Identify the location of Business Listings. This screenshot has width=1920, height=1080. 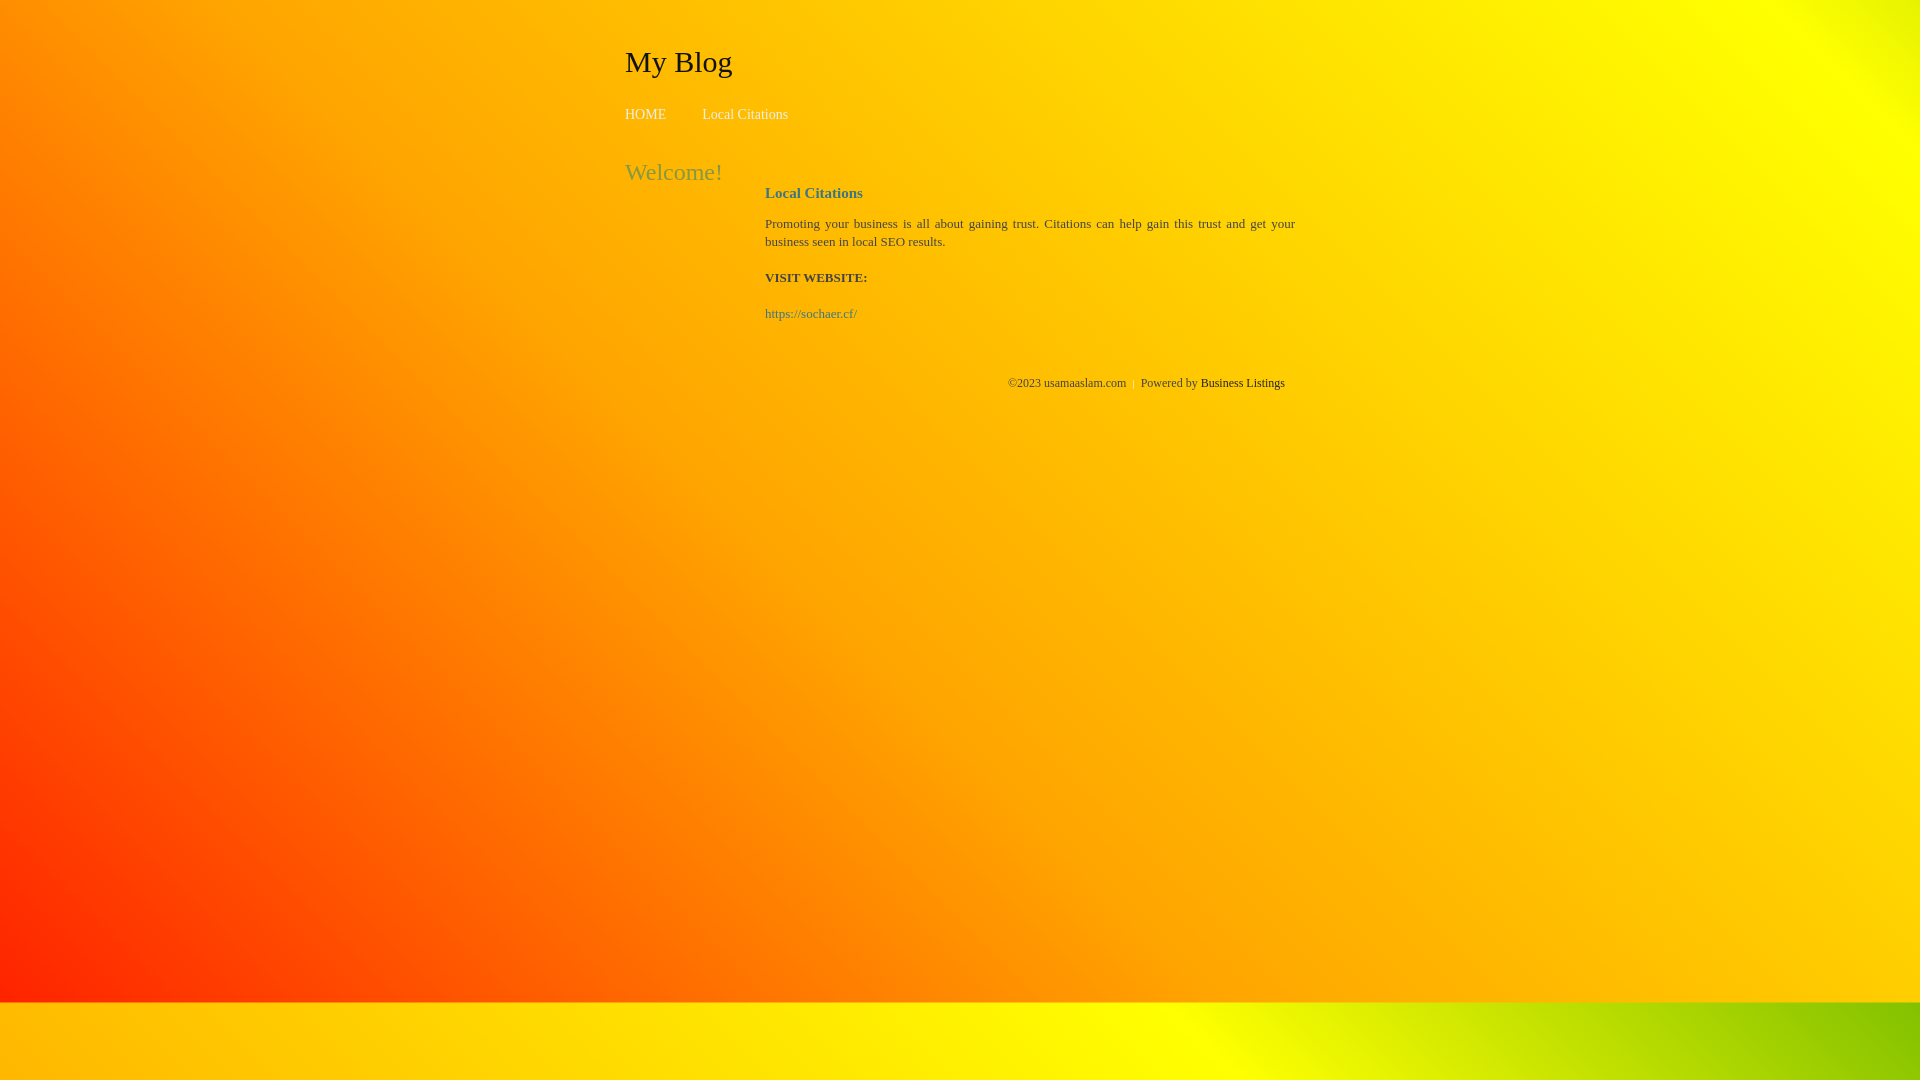
(1243, 383).